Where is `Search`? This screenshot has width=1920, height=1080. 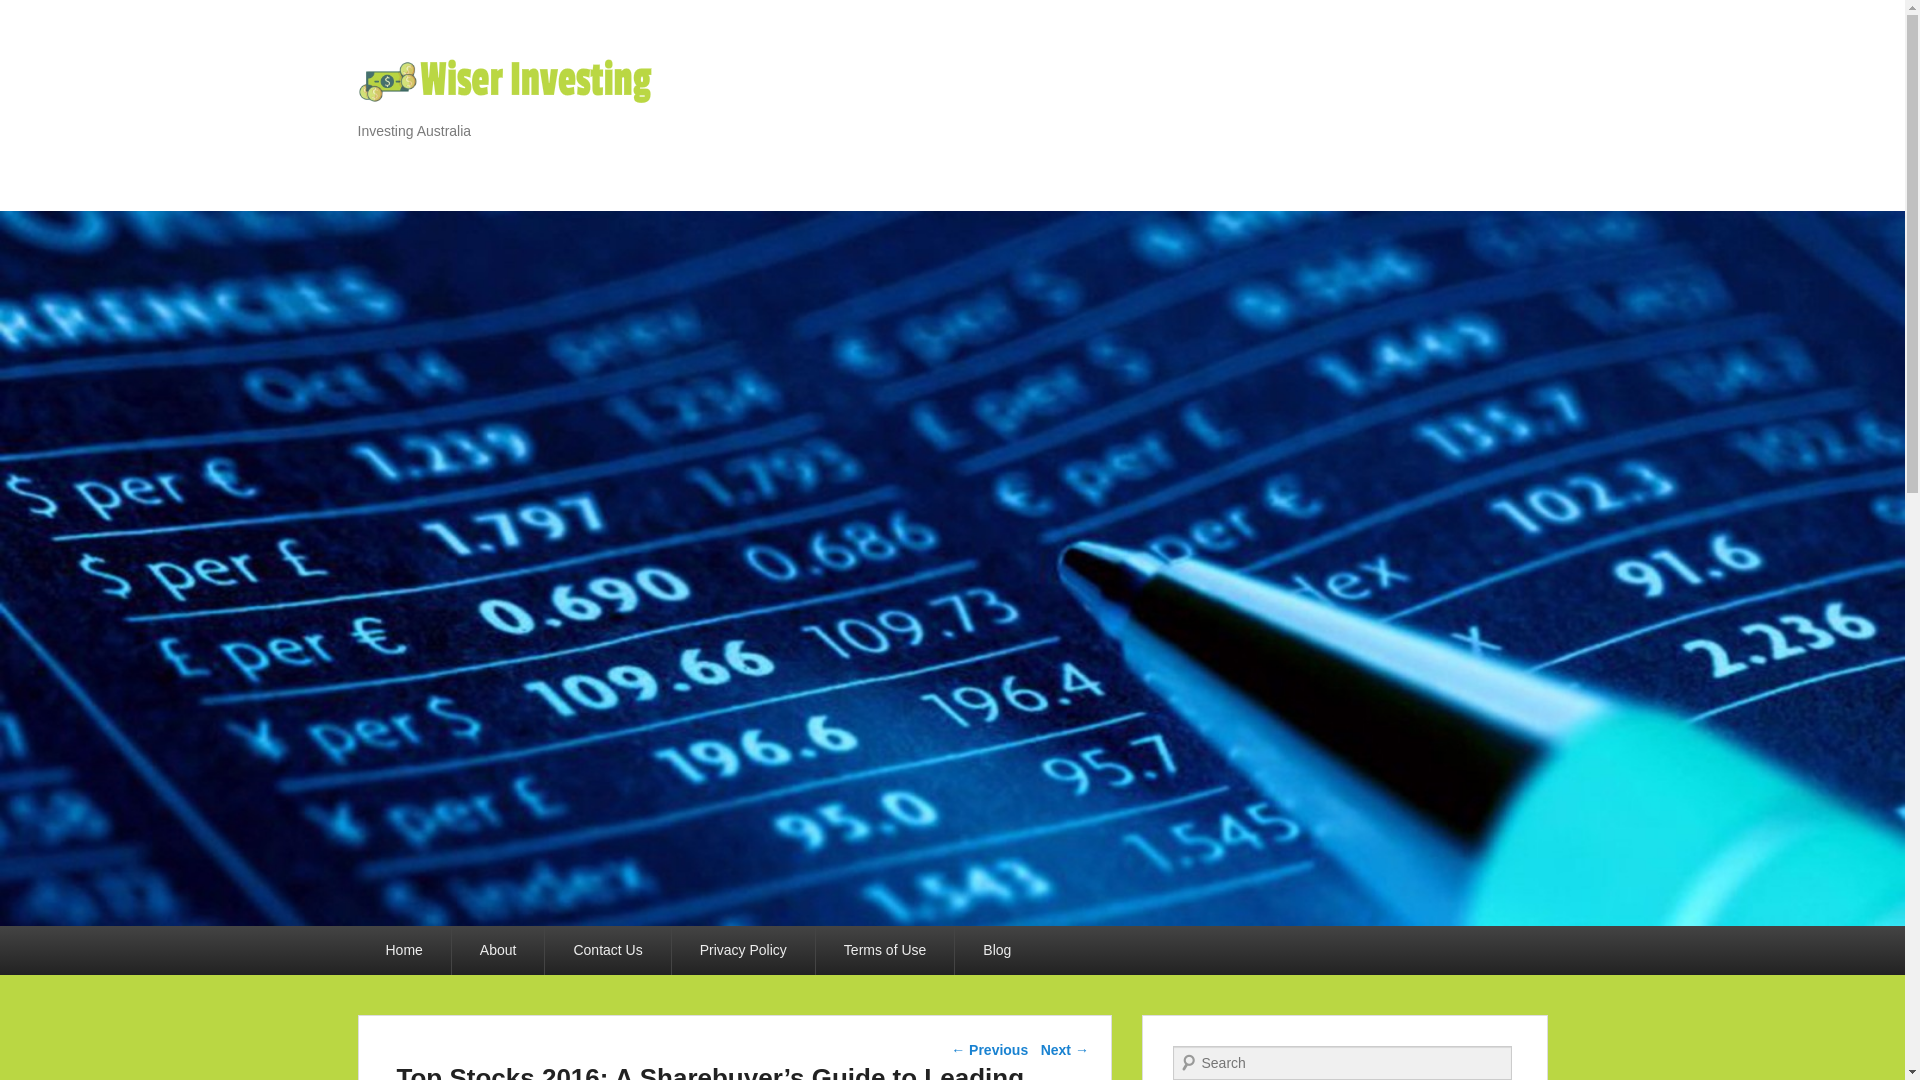 Search is located at coordinates (28, 14).